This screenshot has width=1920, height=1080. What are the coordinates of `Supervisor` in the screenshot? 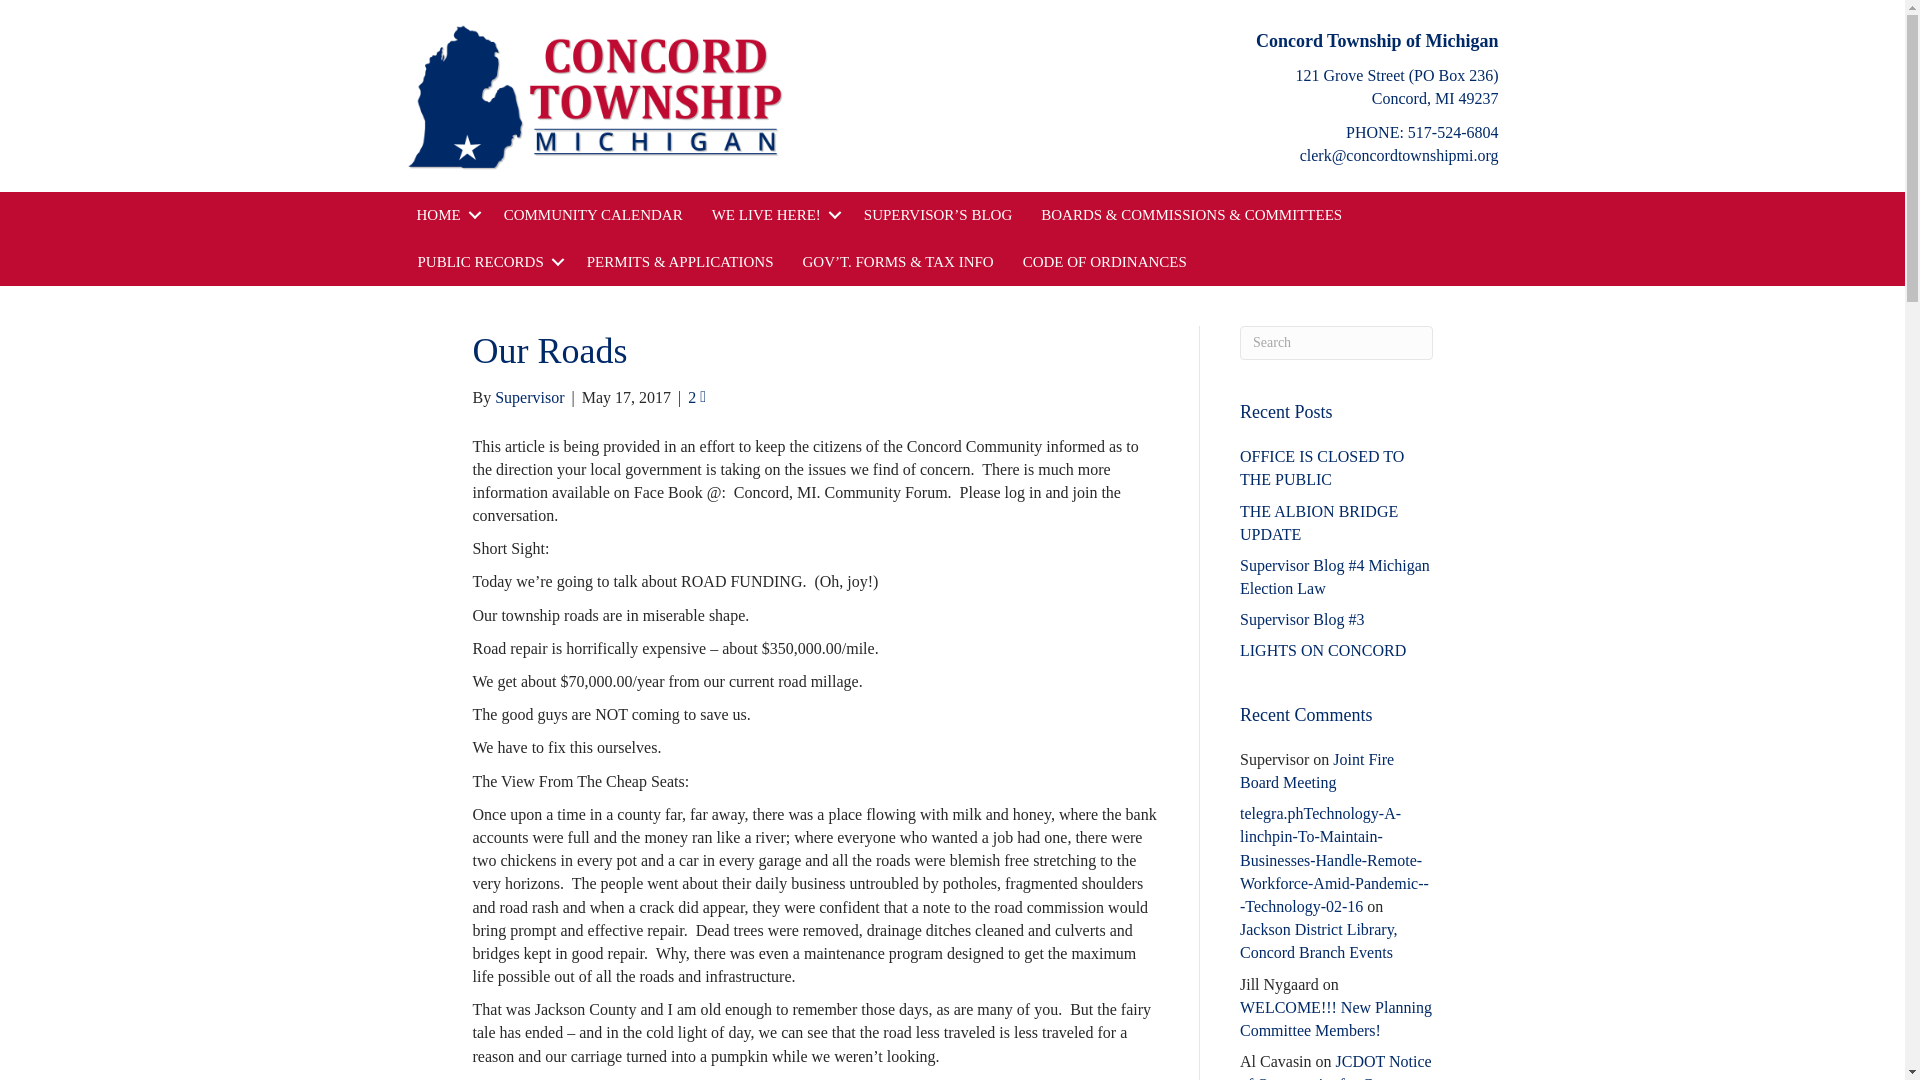 It's located at (530, 397).